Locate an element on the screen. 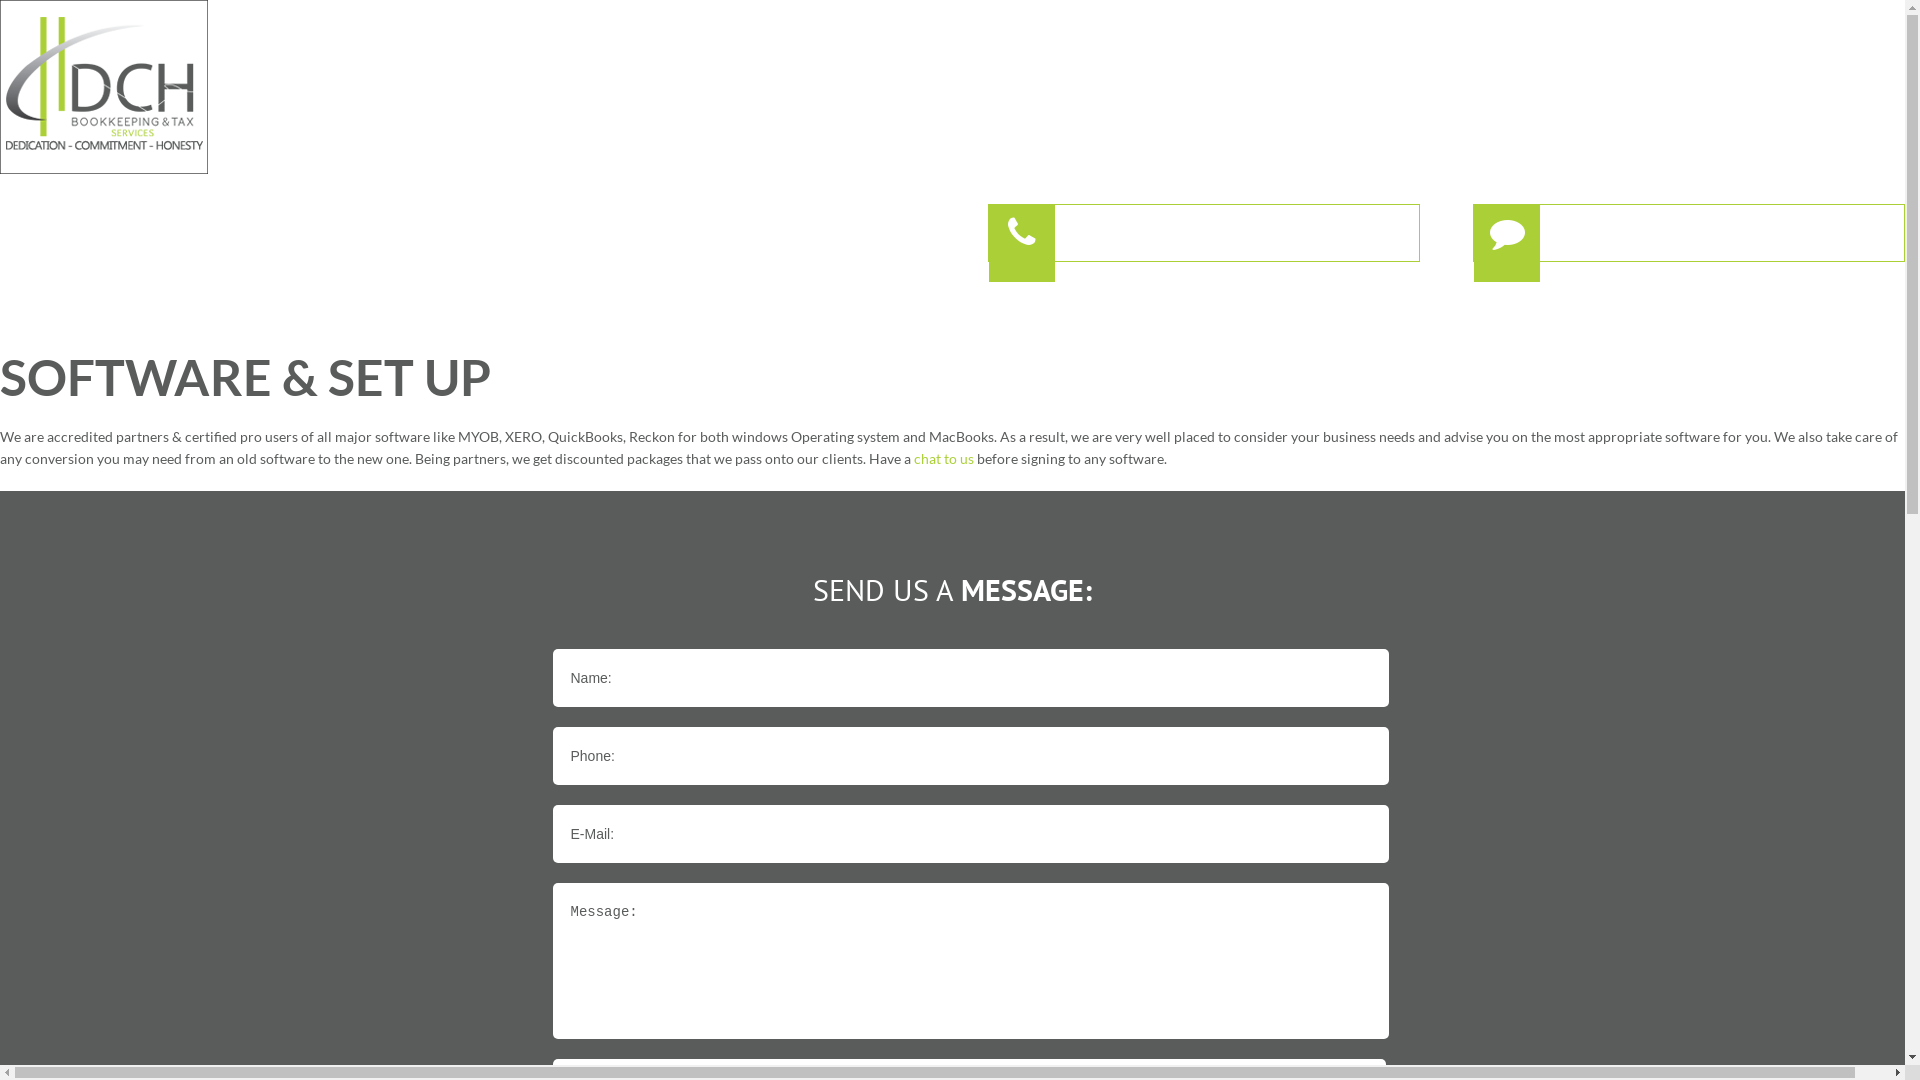  PRICES is located at coordinates (1702, 320).